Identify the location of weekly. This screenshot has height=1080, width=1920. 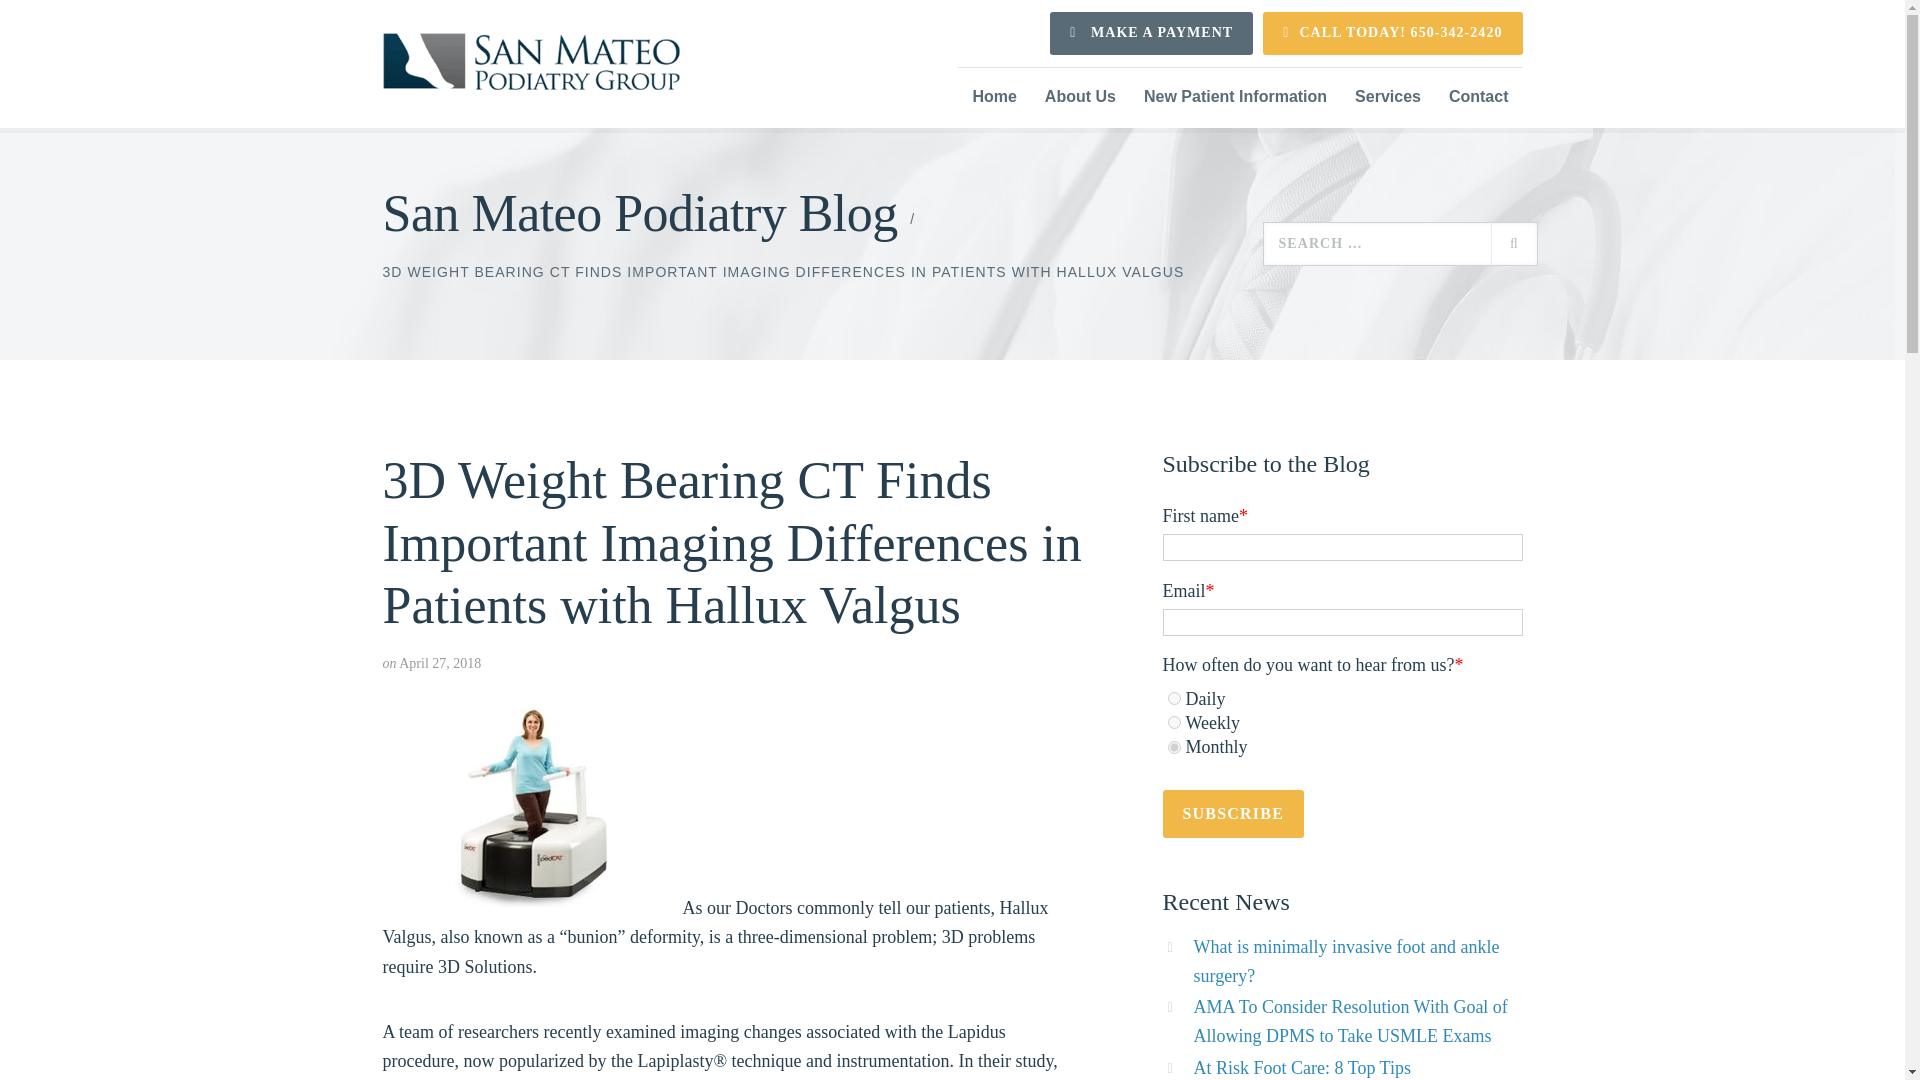
(1174, 722).